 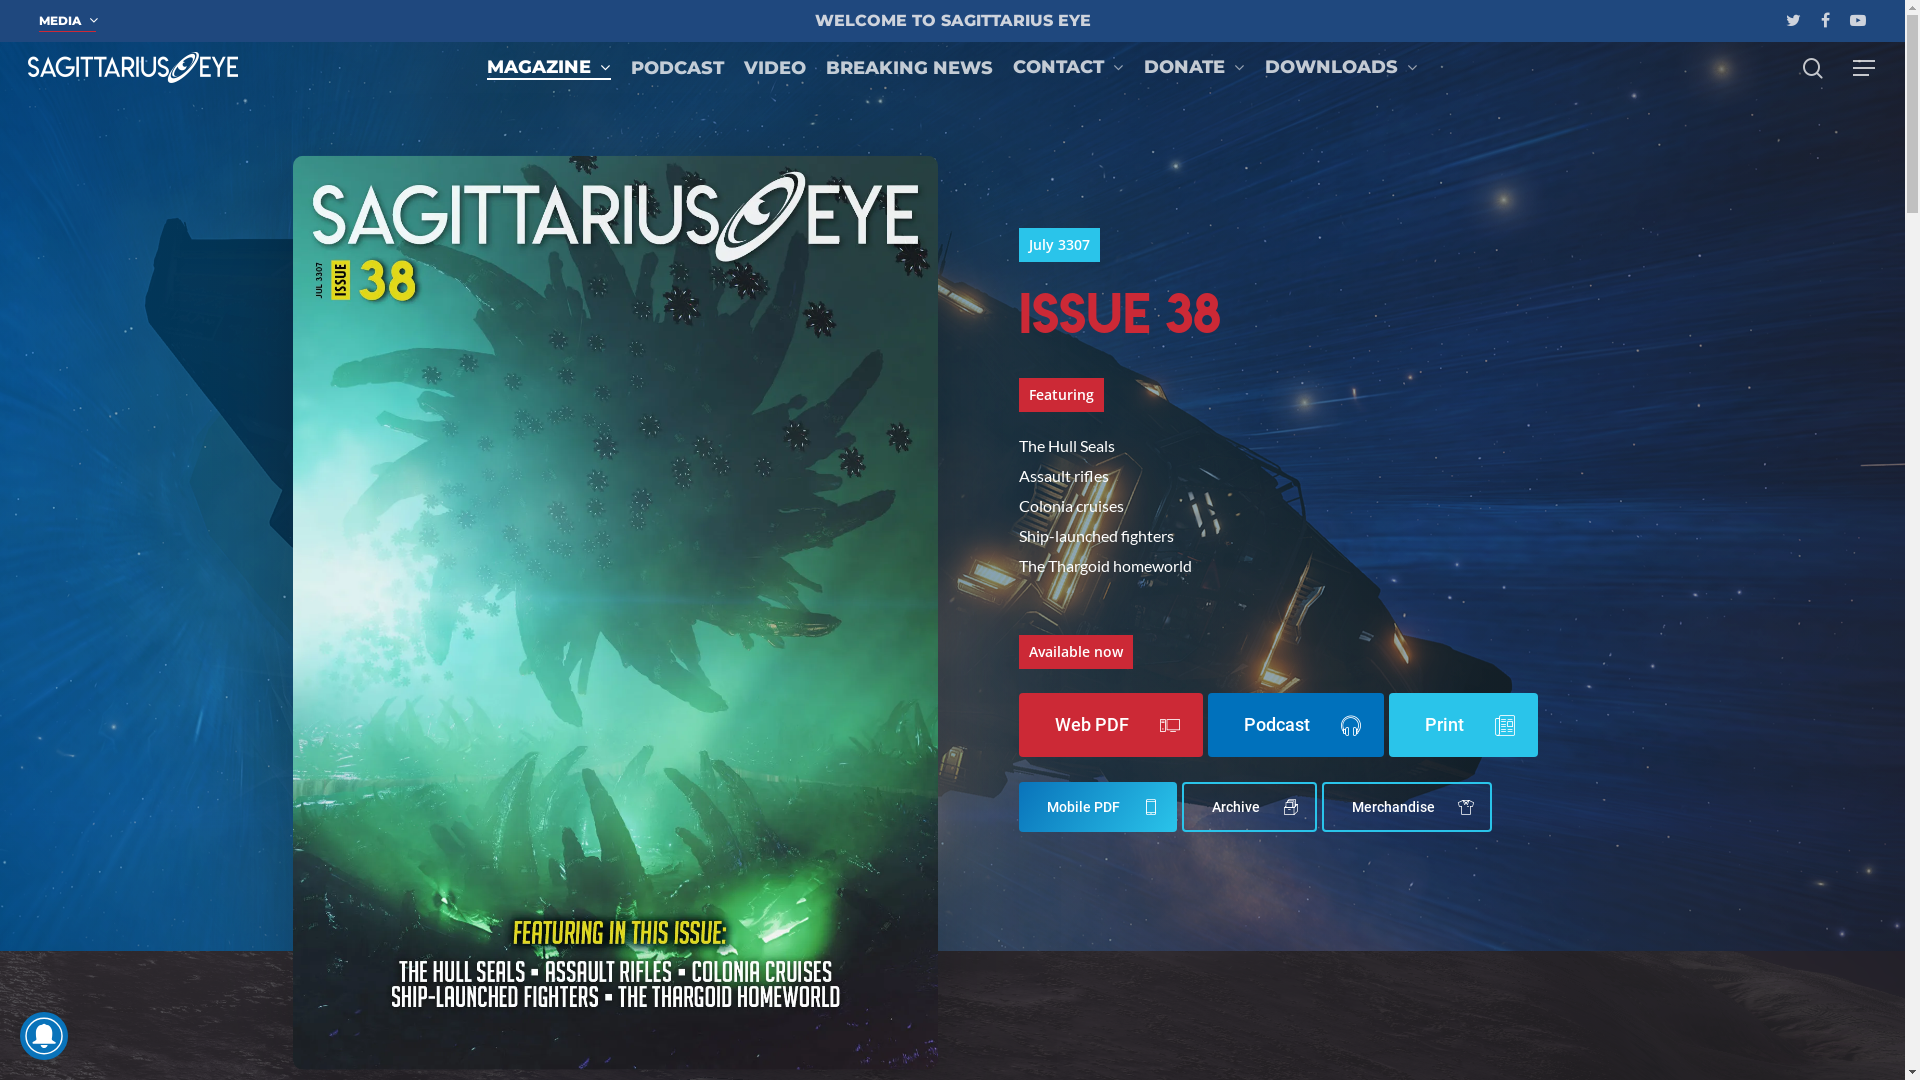 What do you see at coordinates (1194, 844) in the screenshot?
I see `Facebook` at bounding box center [1194, 844].